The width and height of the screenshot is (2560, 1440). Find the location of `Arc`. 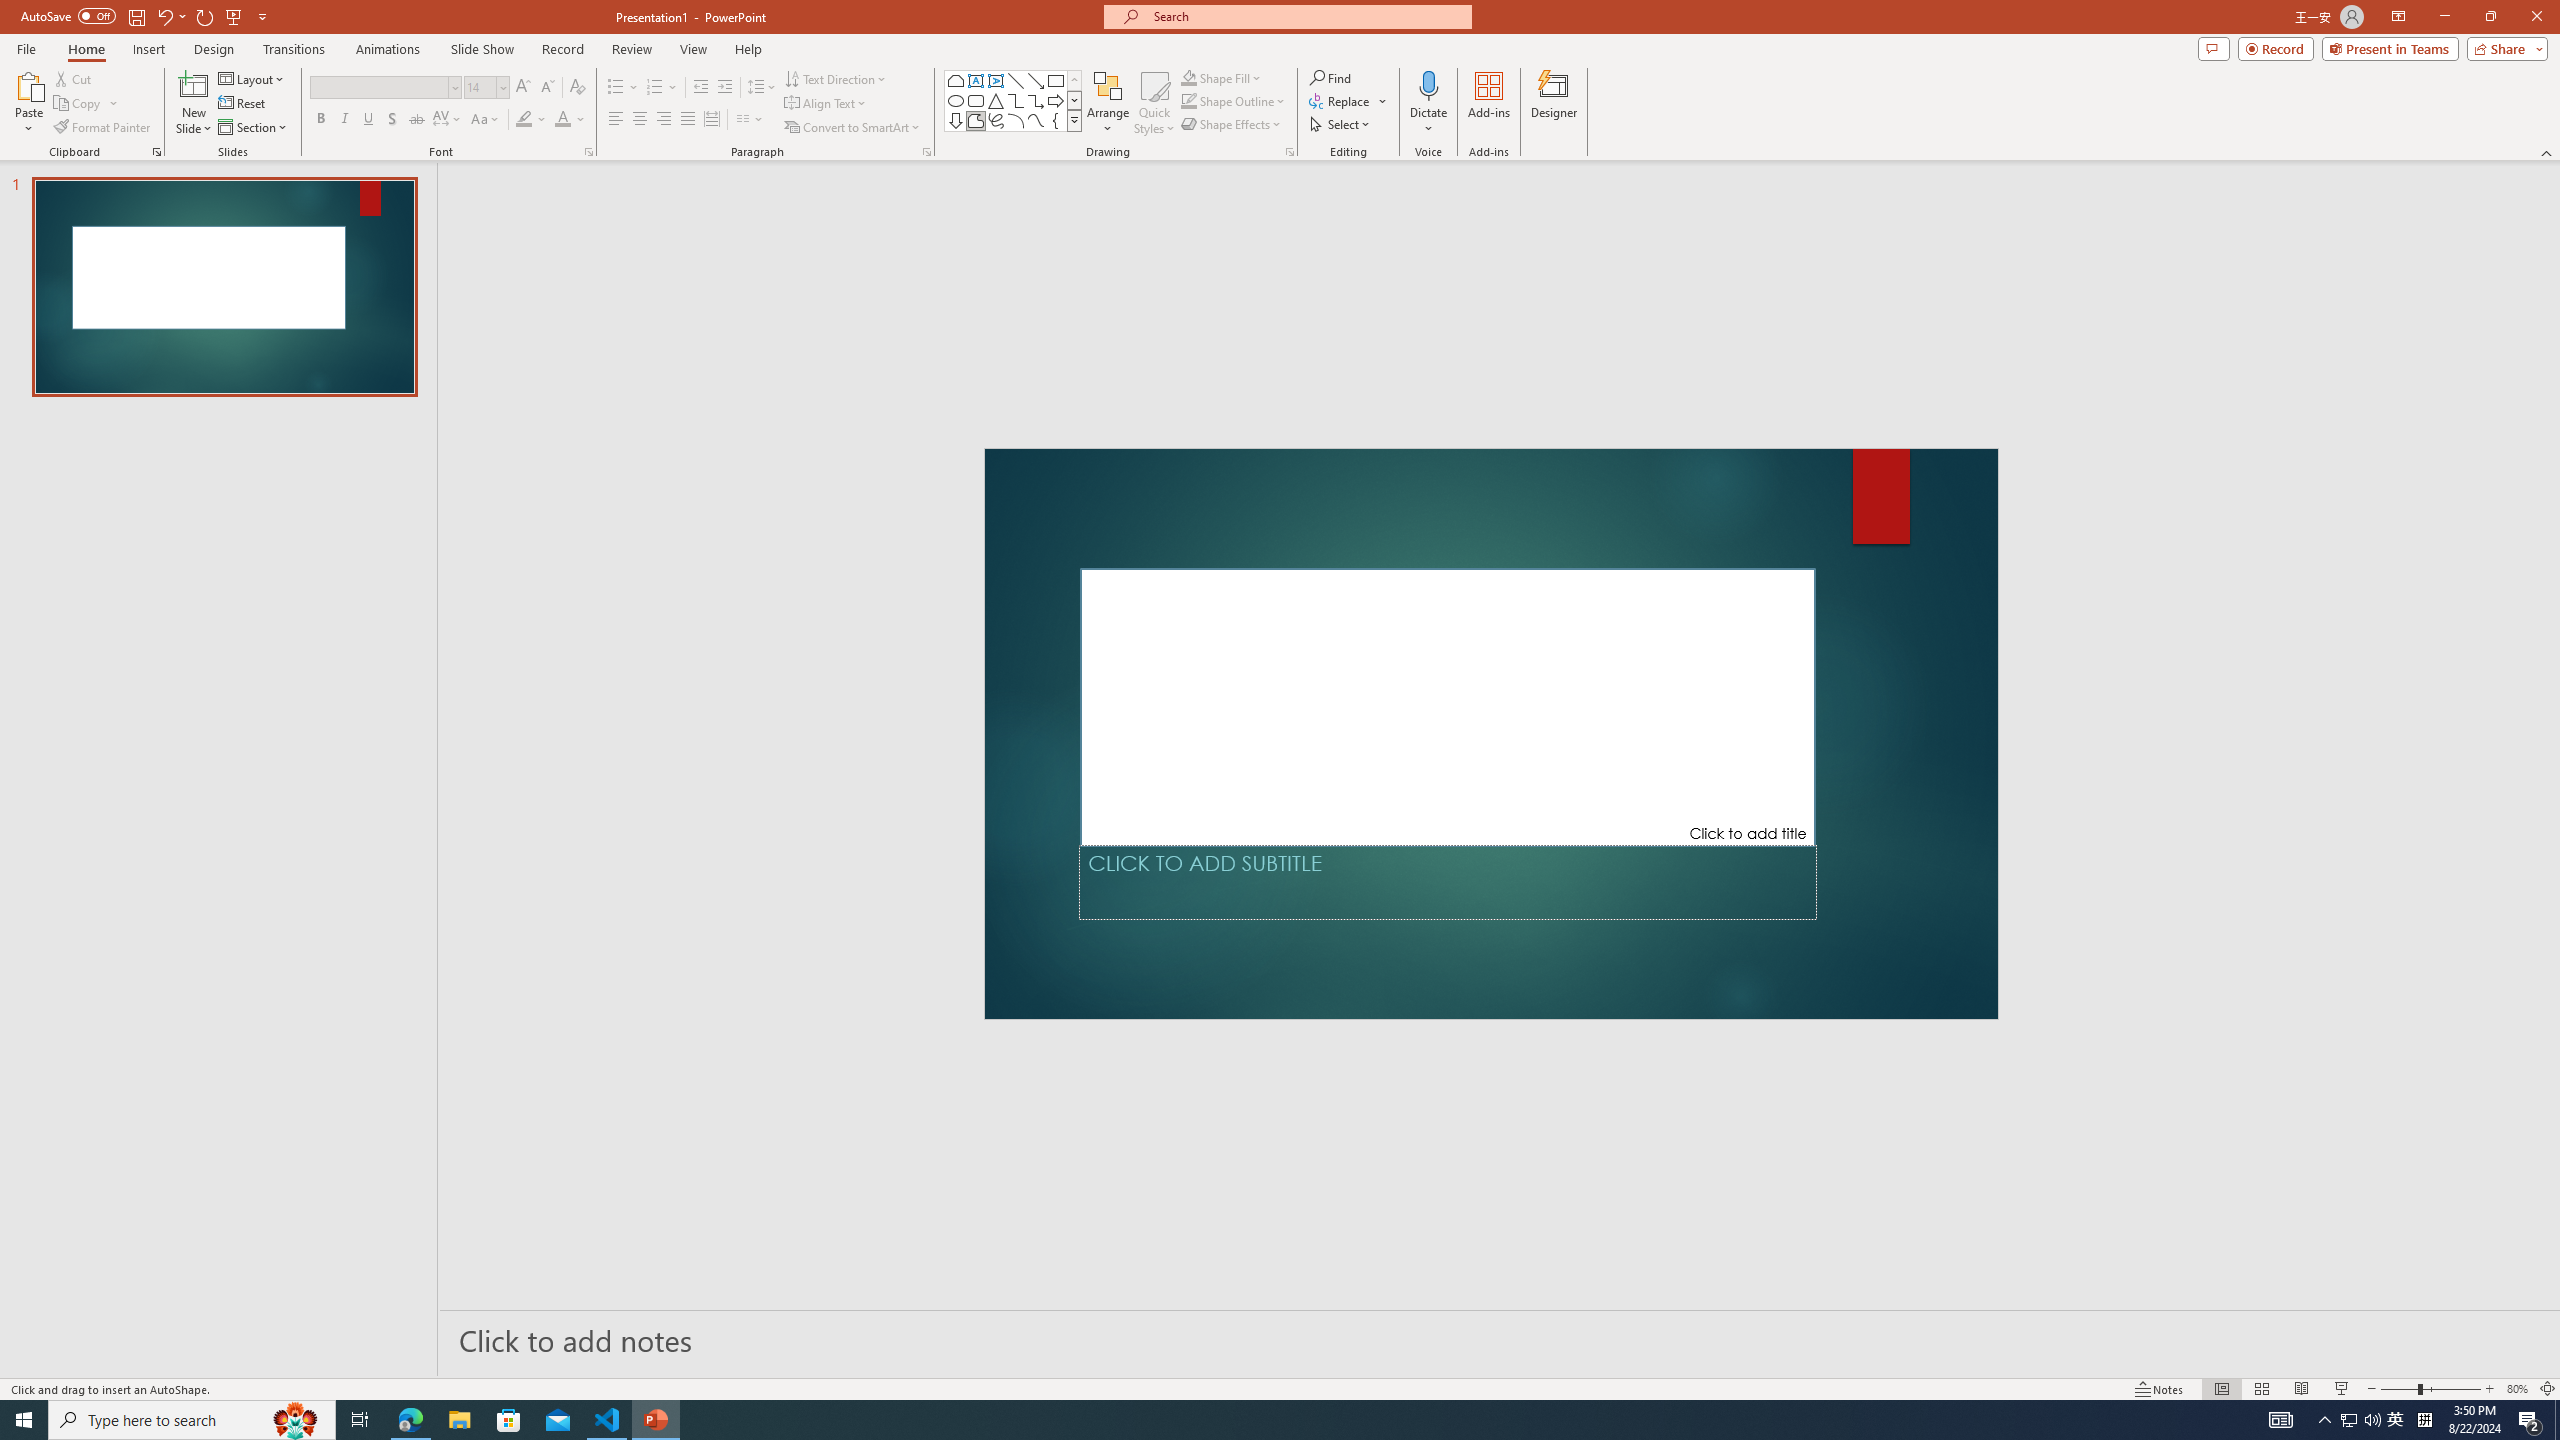

Arc is located at coordinates (1016, 120).